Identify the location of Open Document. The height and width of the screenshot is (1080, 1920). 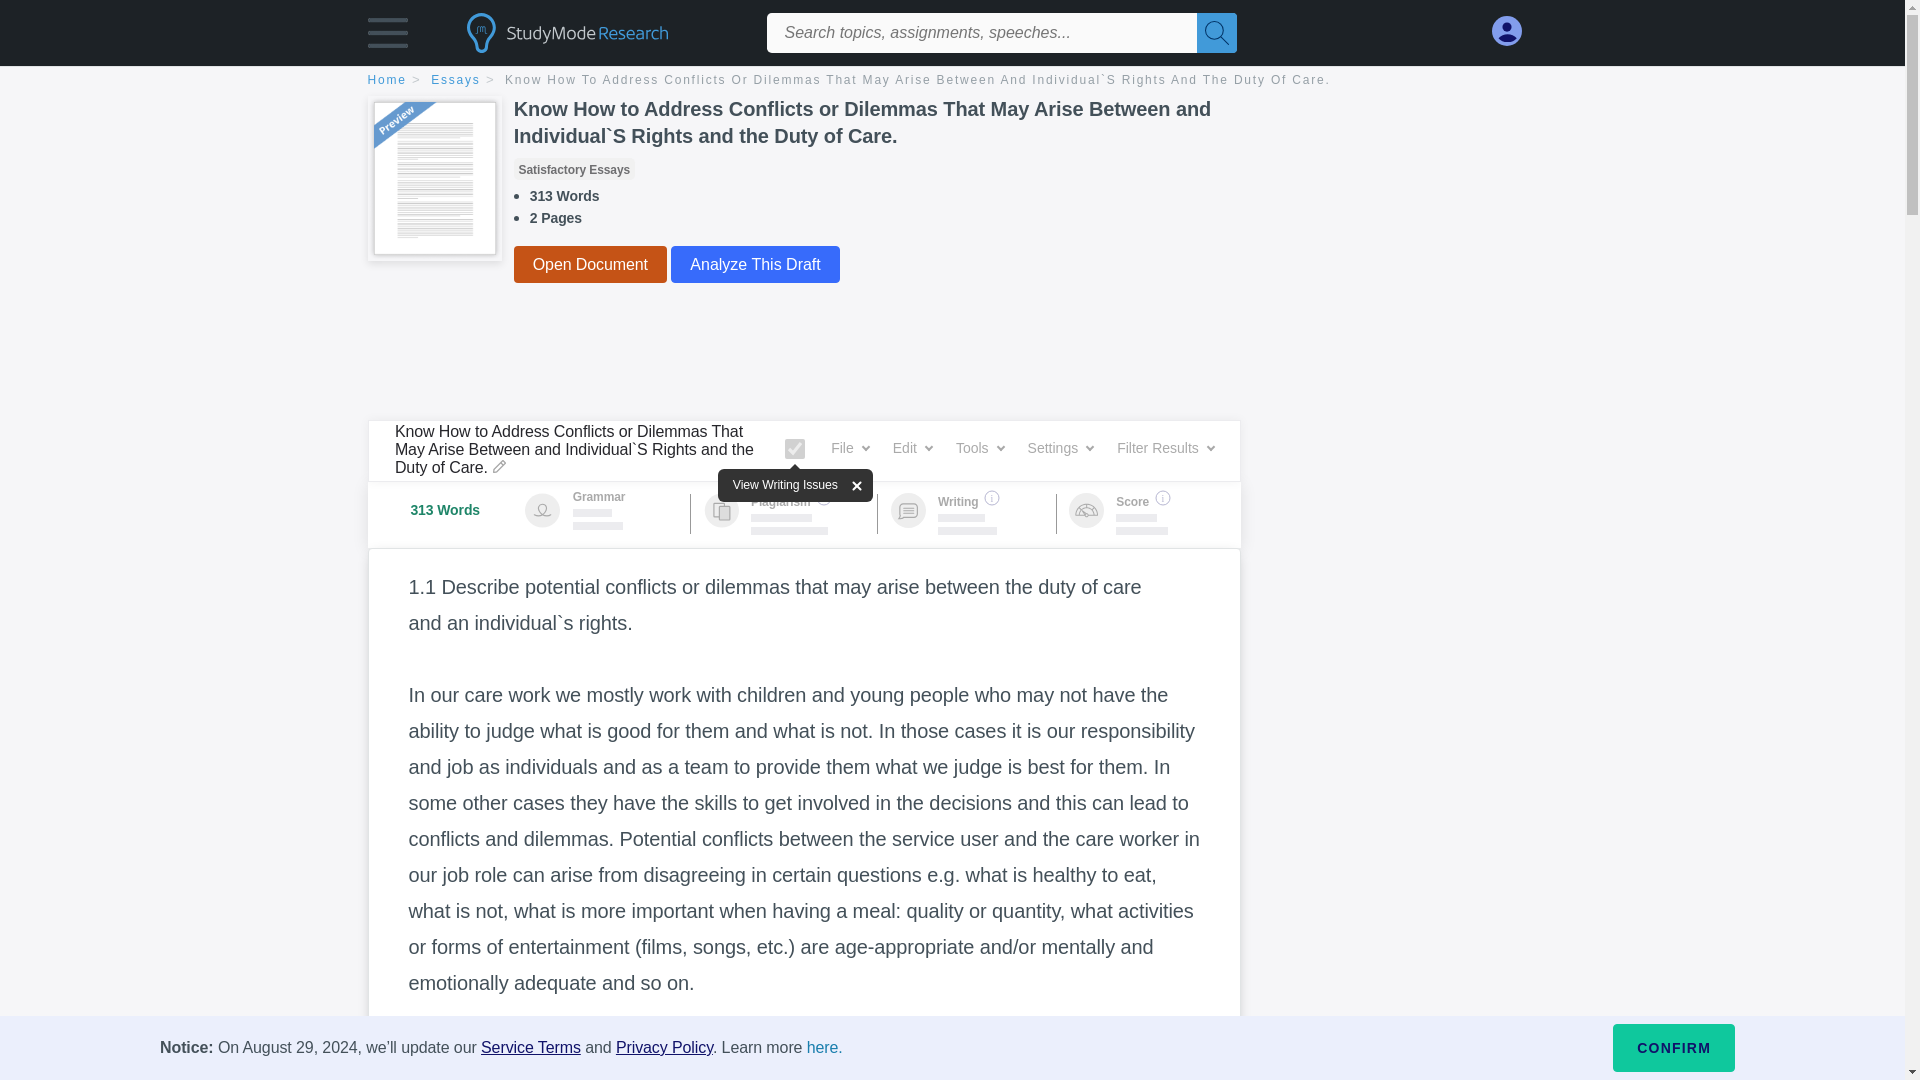
(590, 264).